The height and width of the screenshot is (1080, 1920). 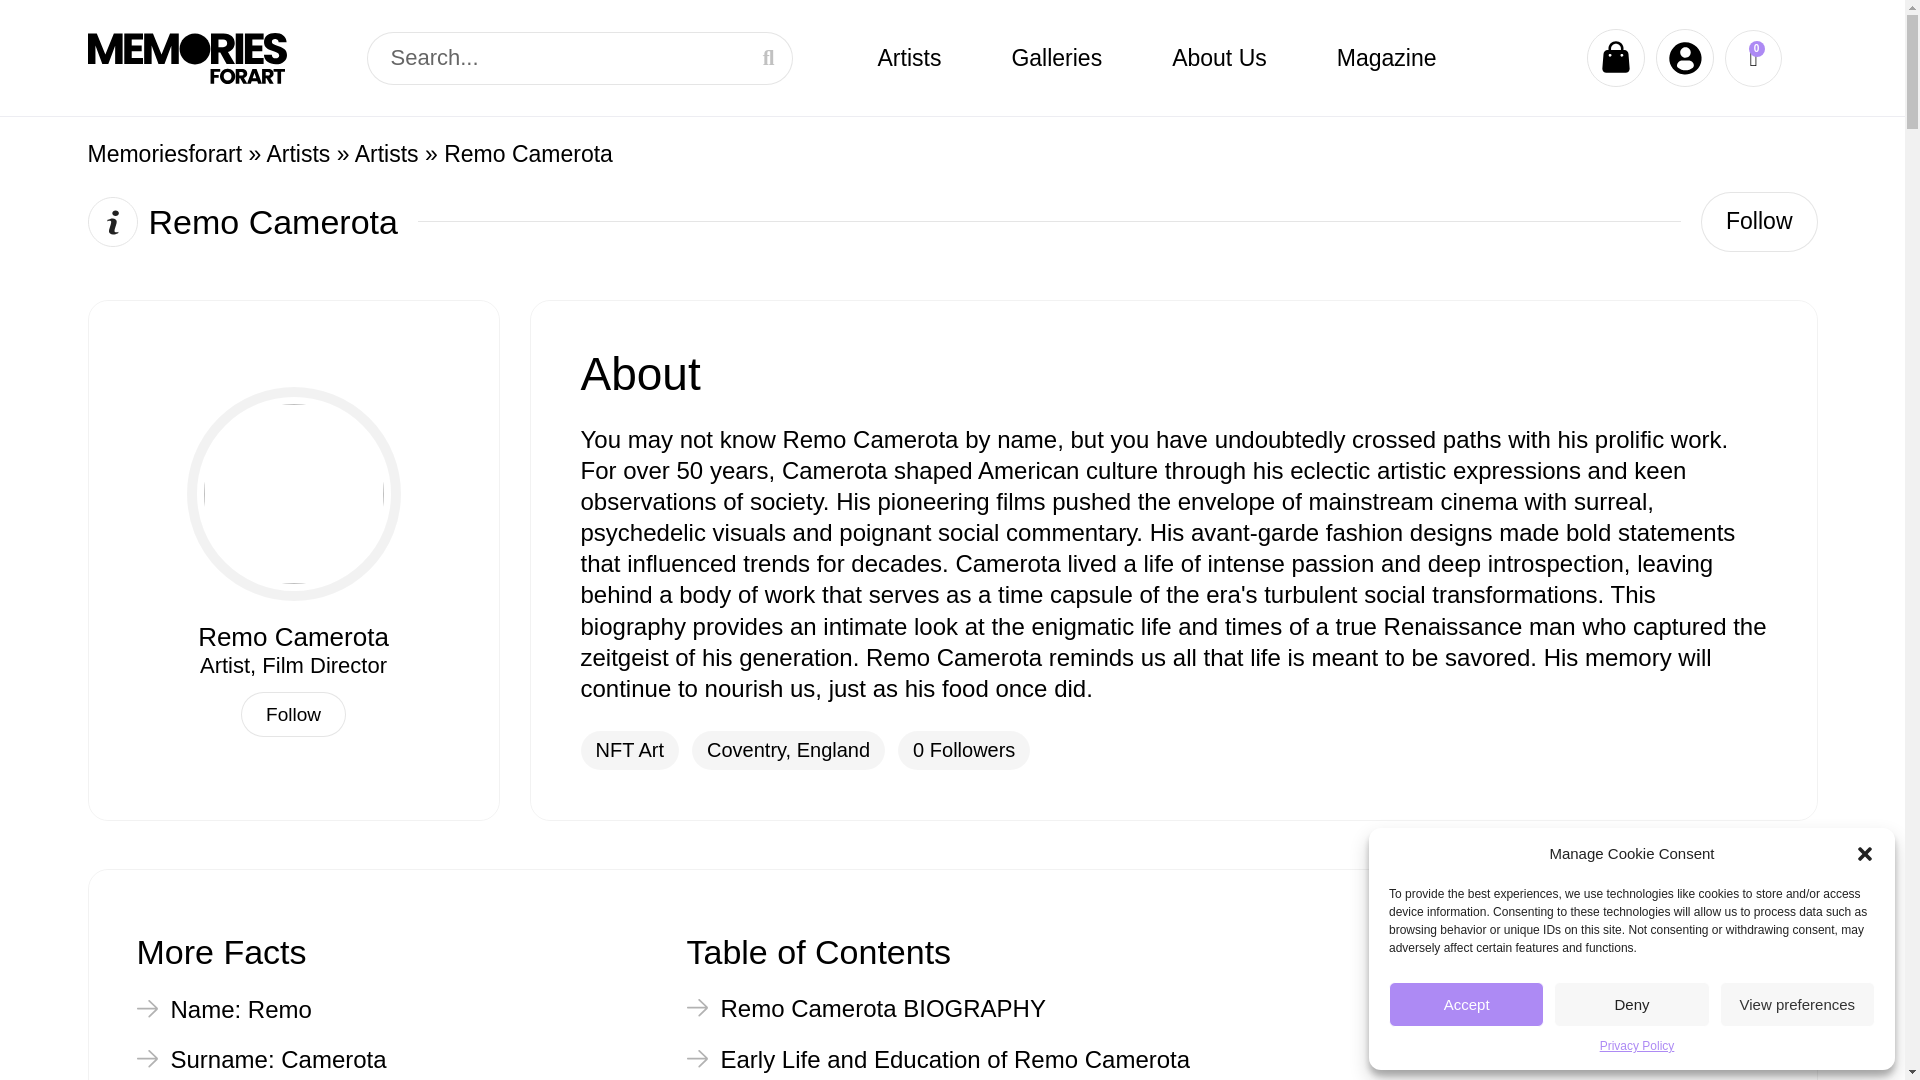 What do you see at coordinates (1758, 222) in the screenshot?
I see `Follow` at bounding box center [1758, 222].